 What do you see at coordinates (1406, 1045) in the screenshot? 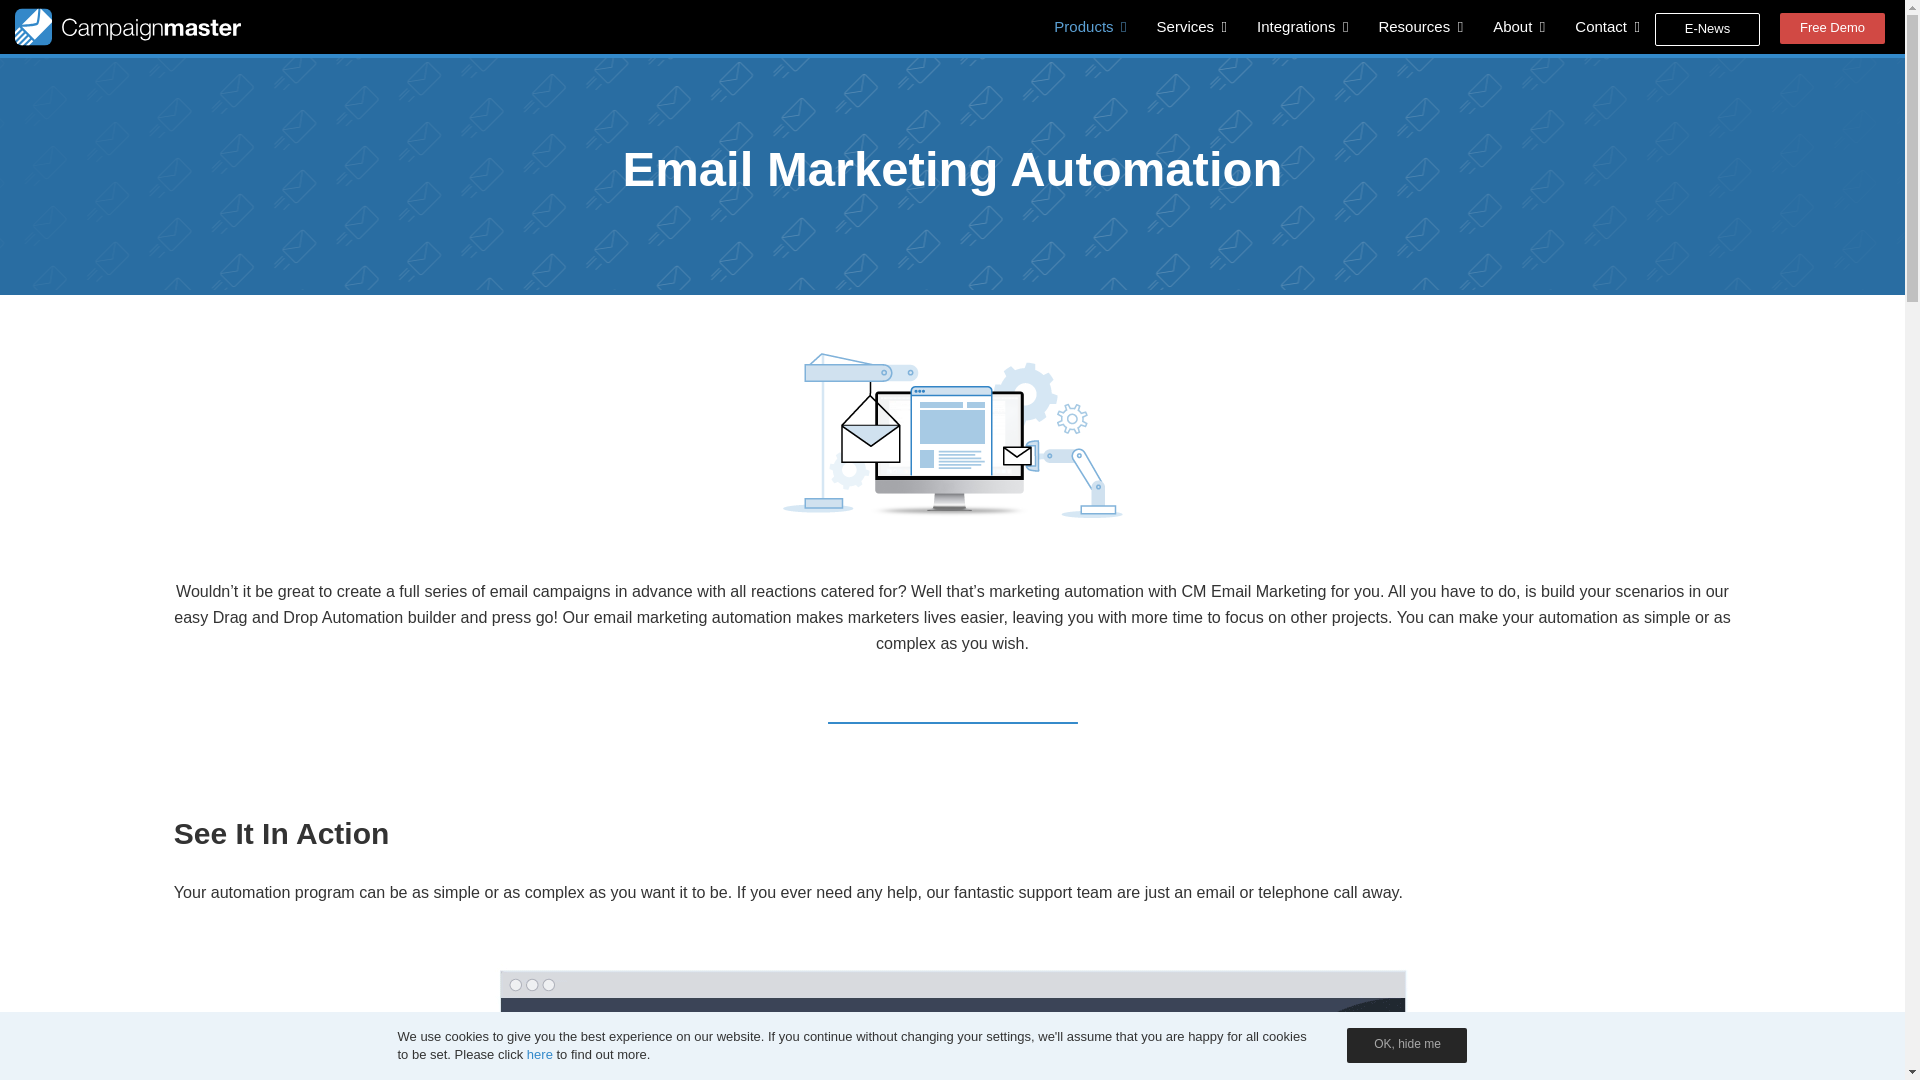
I see `OK, hide me` at bounding box center [1406, 1045].